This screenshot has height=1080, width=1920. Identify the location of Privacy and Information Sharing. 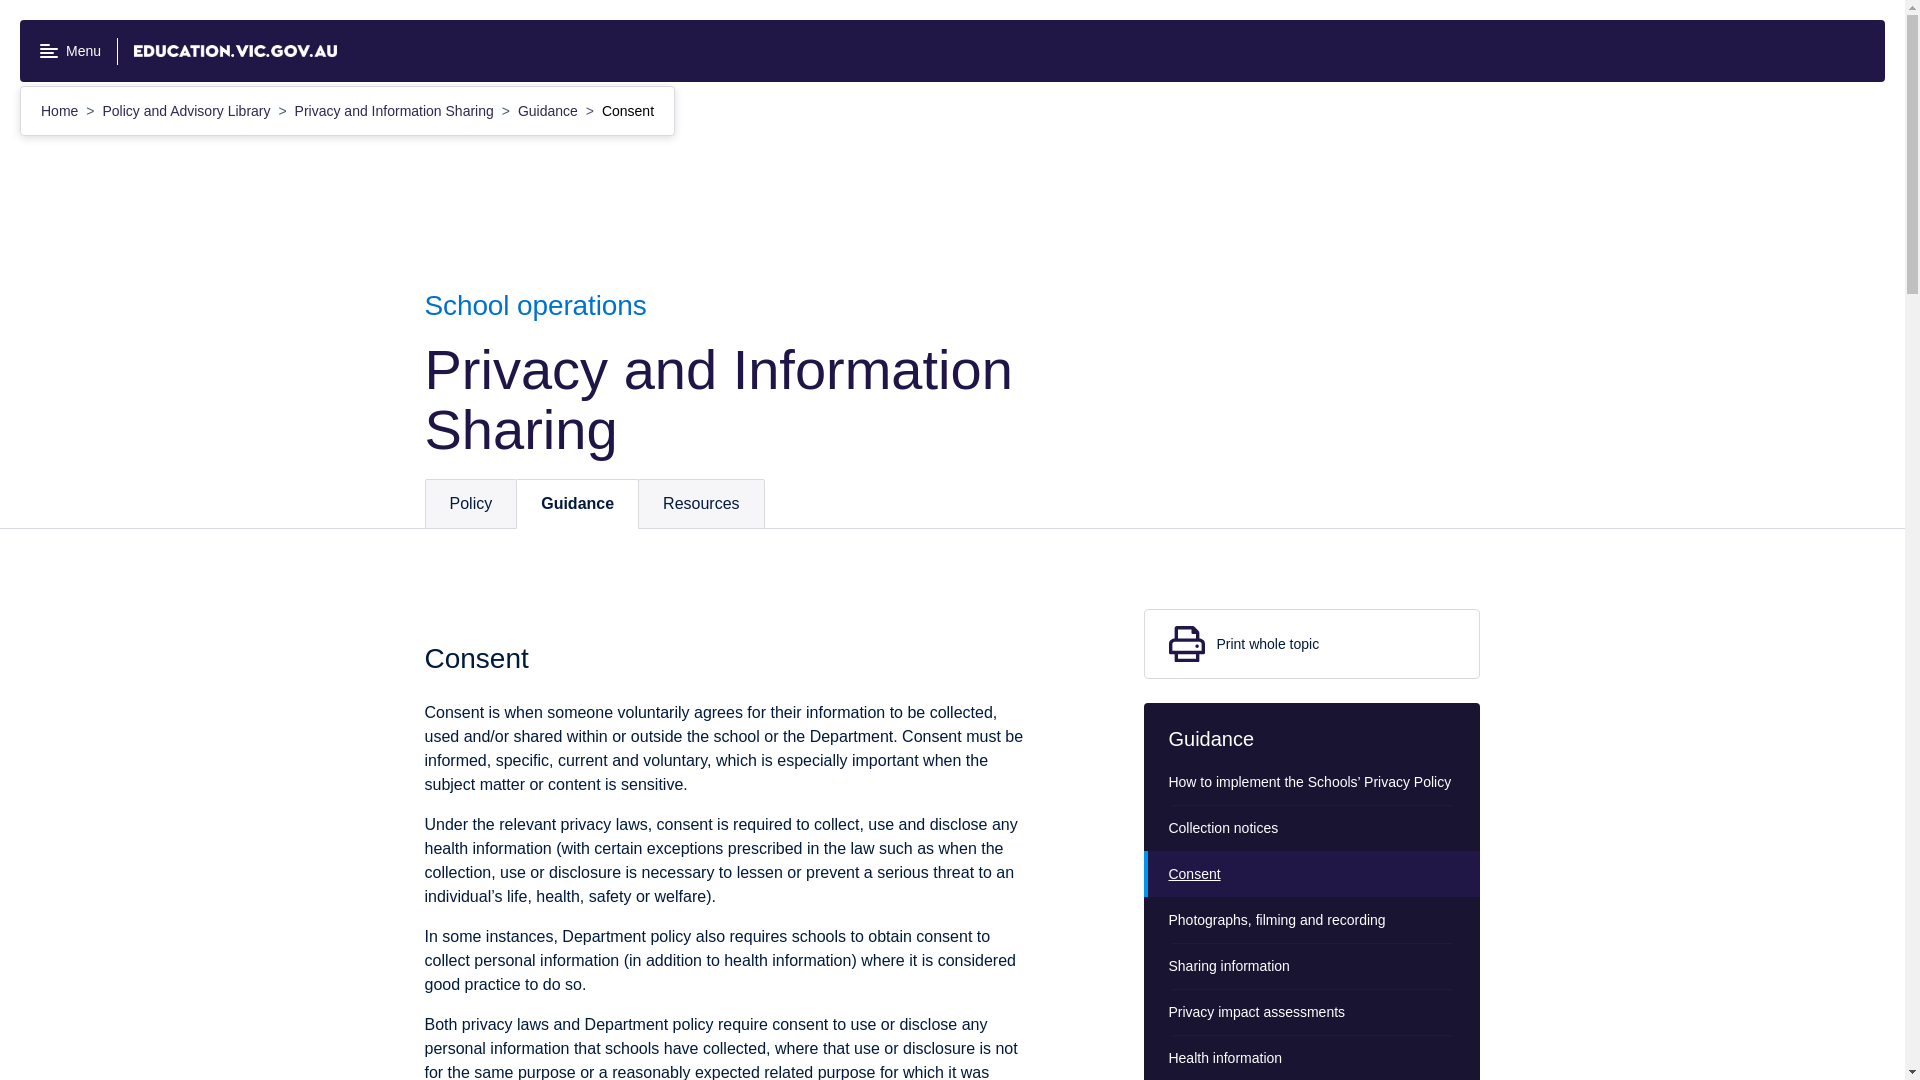
(396, 110).